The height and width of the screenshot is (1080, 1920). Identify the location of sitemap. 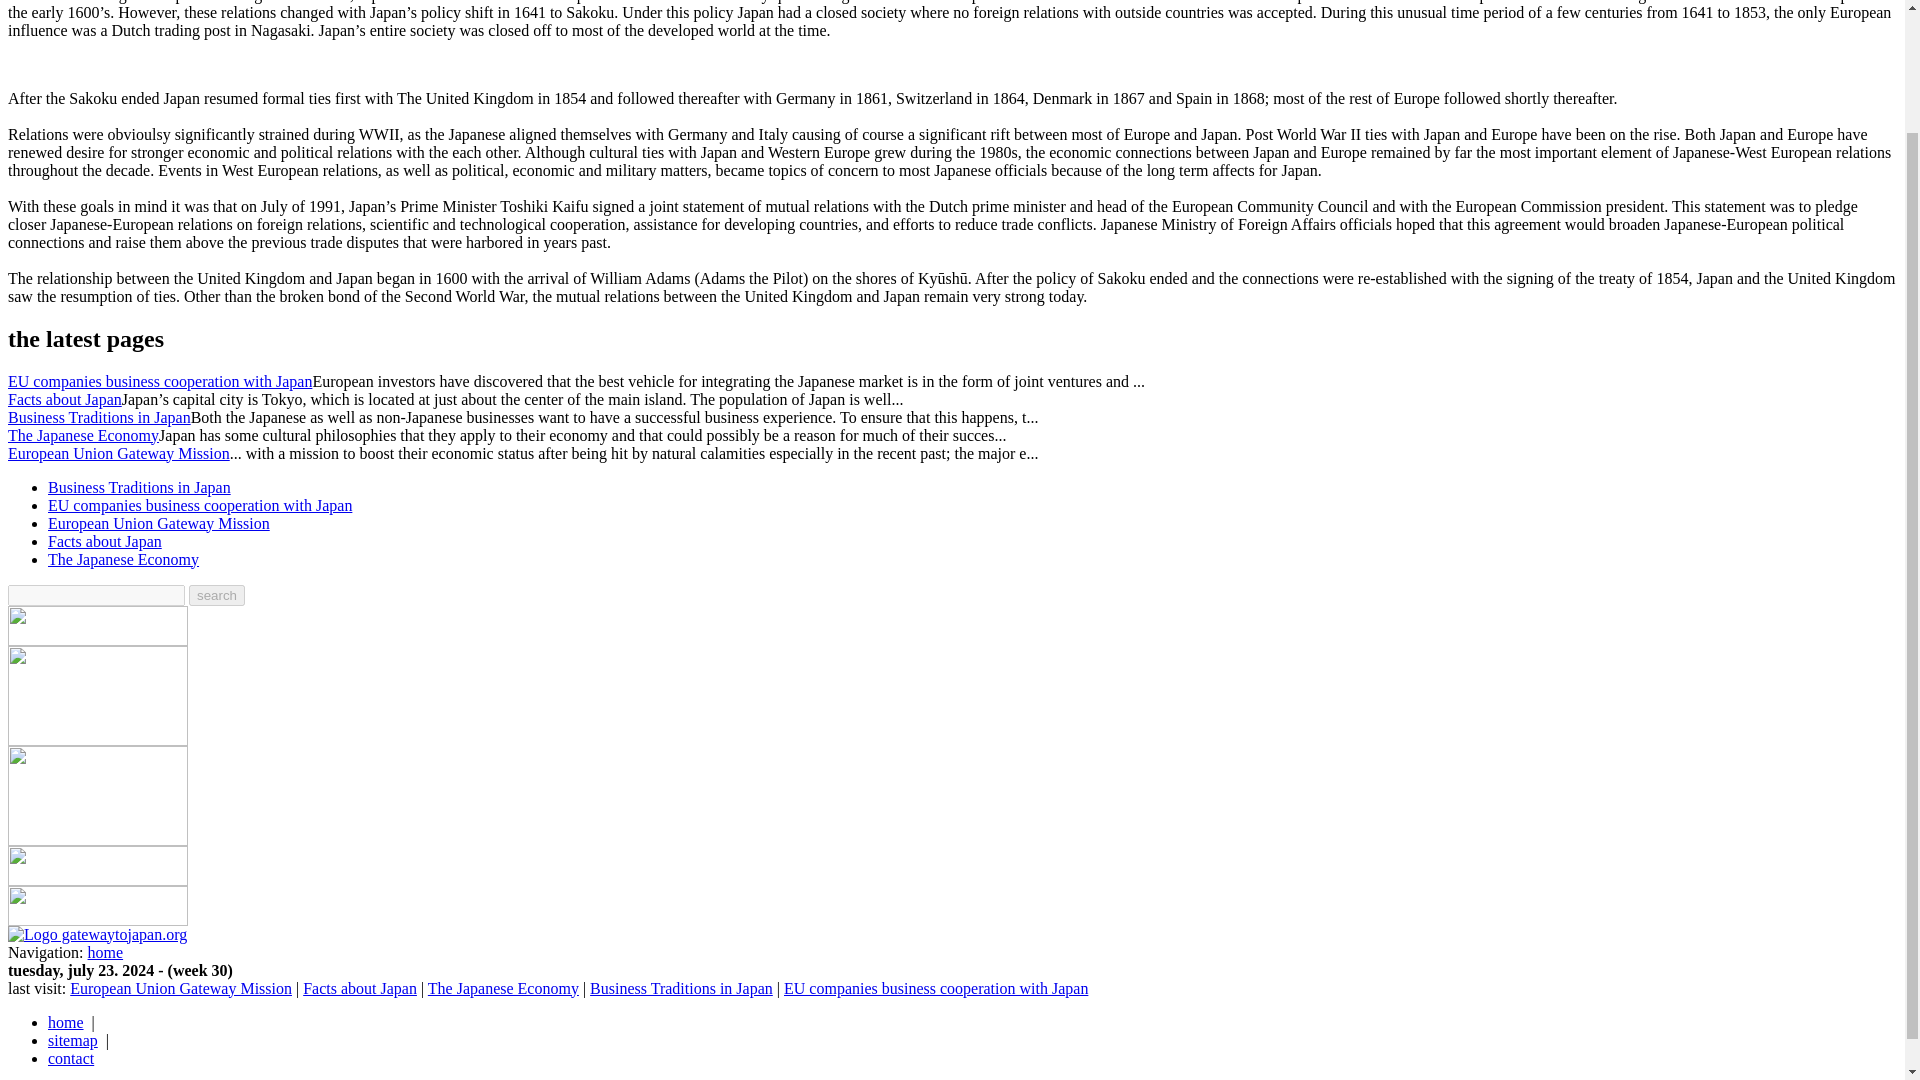
(72, 1040).